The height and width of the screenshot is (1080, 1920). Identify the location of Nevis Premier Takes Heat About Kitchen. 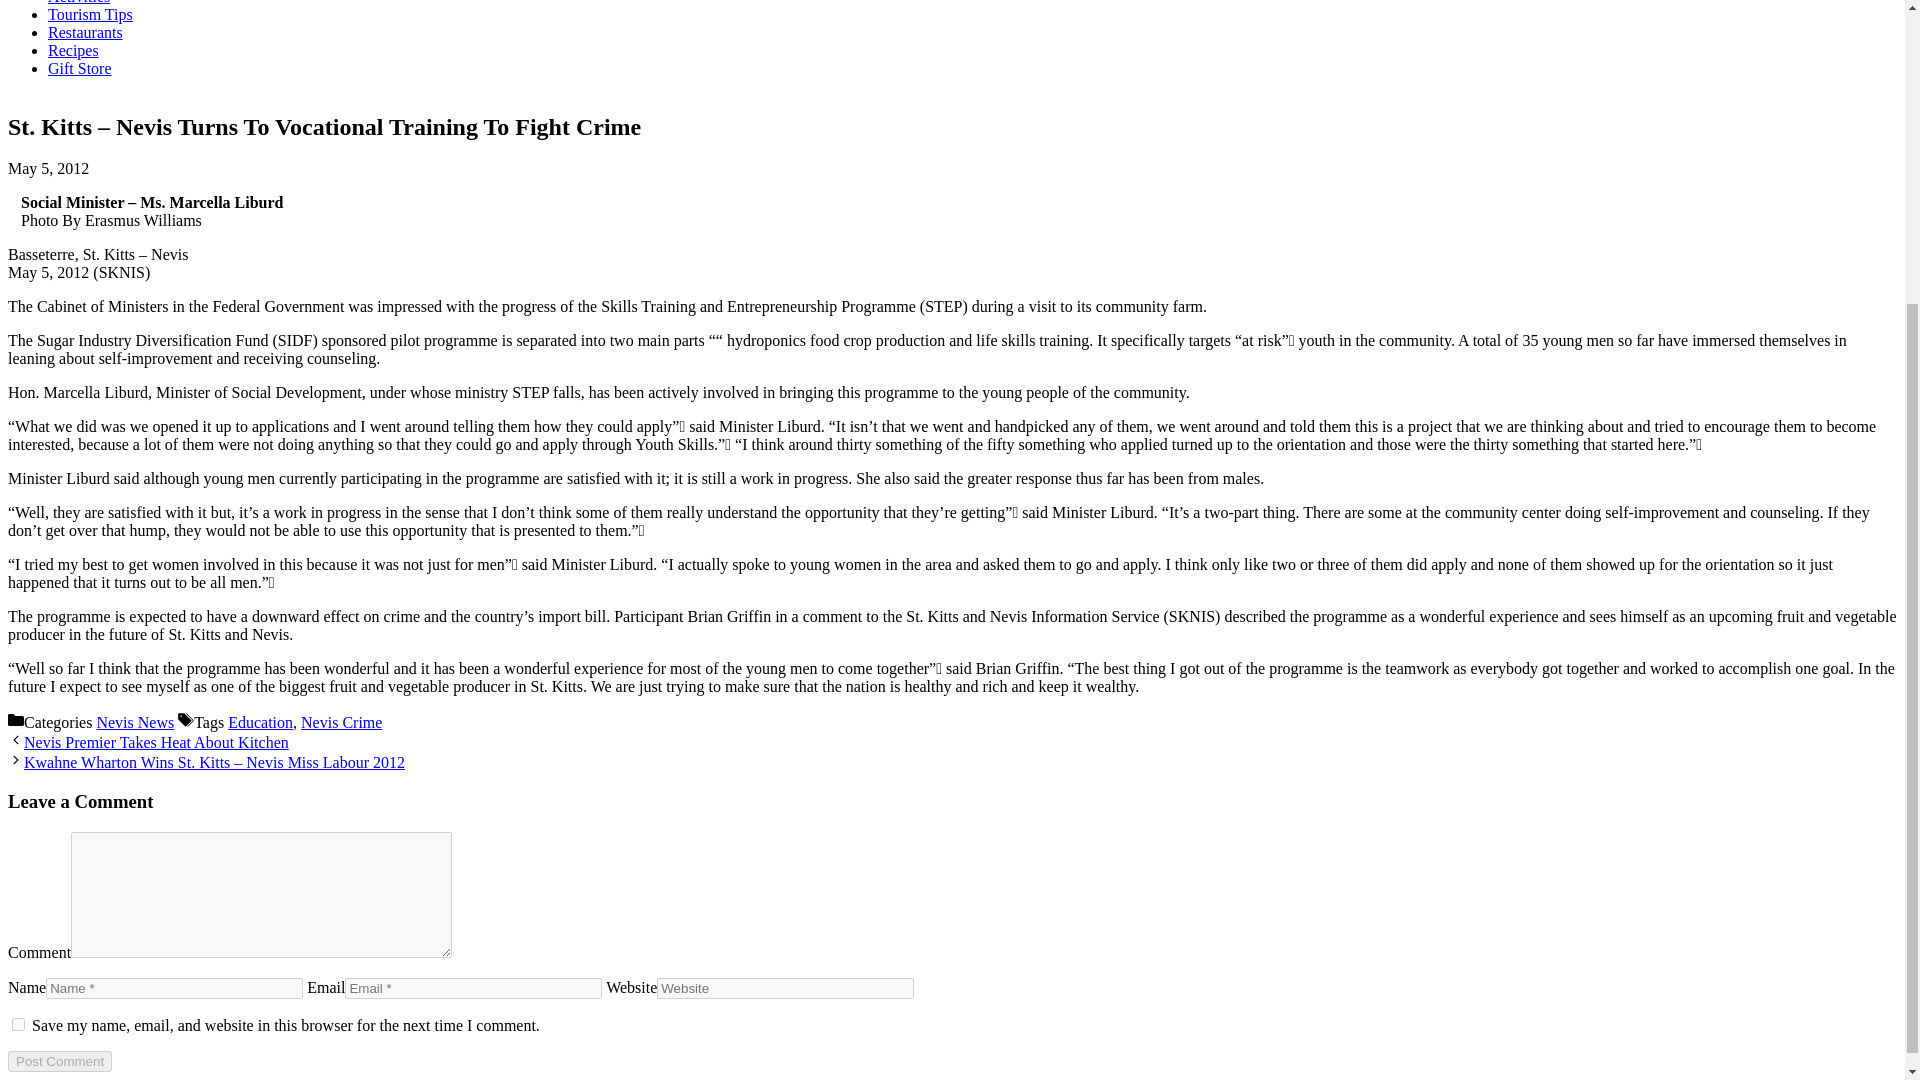
(156, 742).